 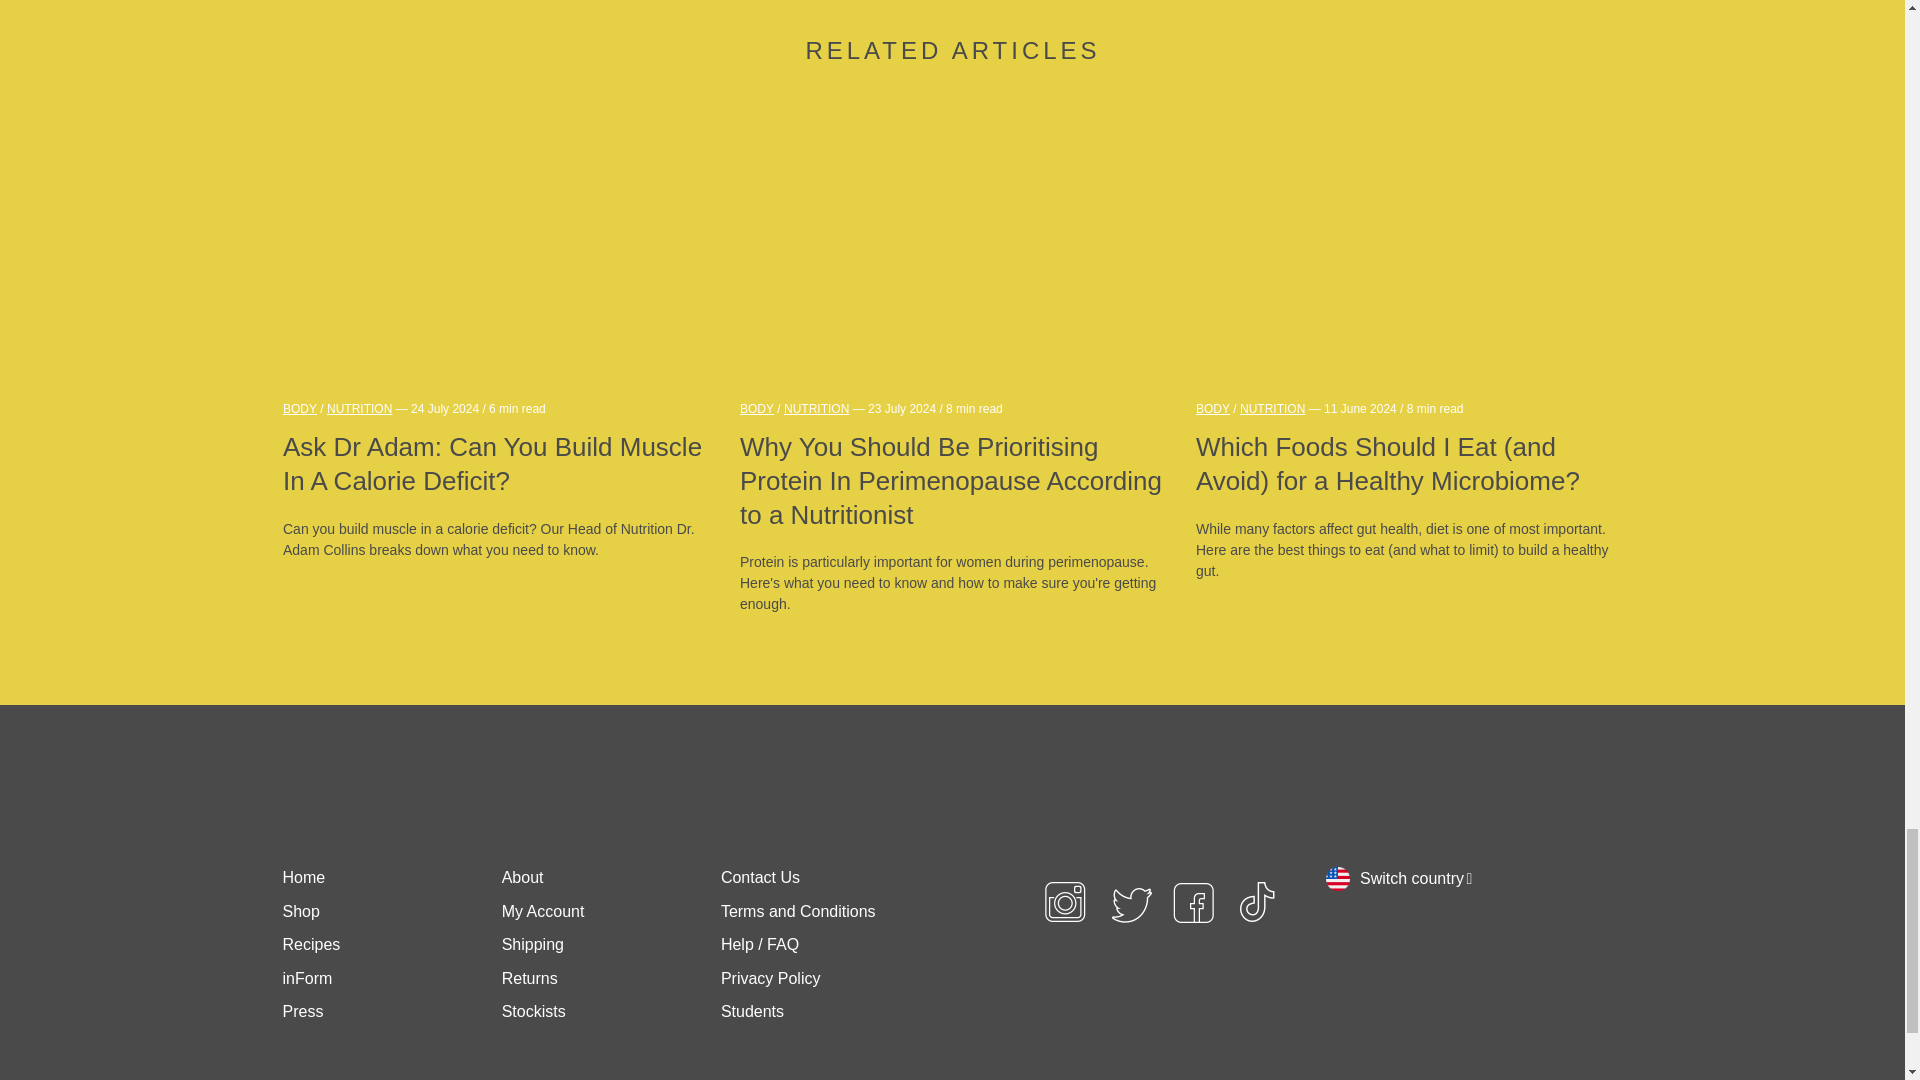 What do you see at coordinates (495, 464) in the screenshot?
I see `Ask Dr Adam: Can You Build Muscle In A Calorie Deficit?` at bounding box center [495, 464].